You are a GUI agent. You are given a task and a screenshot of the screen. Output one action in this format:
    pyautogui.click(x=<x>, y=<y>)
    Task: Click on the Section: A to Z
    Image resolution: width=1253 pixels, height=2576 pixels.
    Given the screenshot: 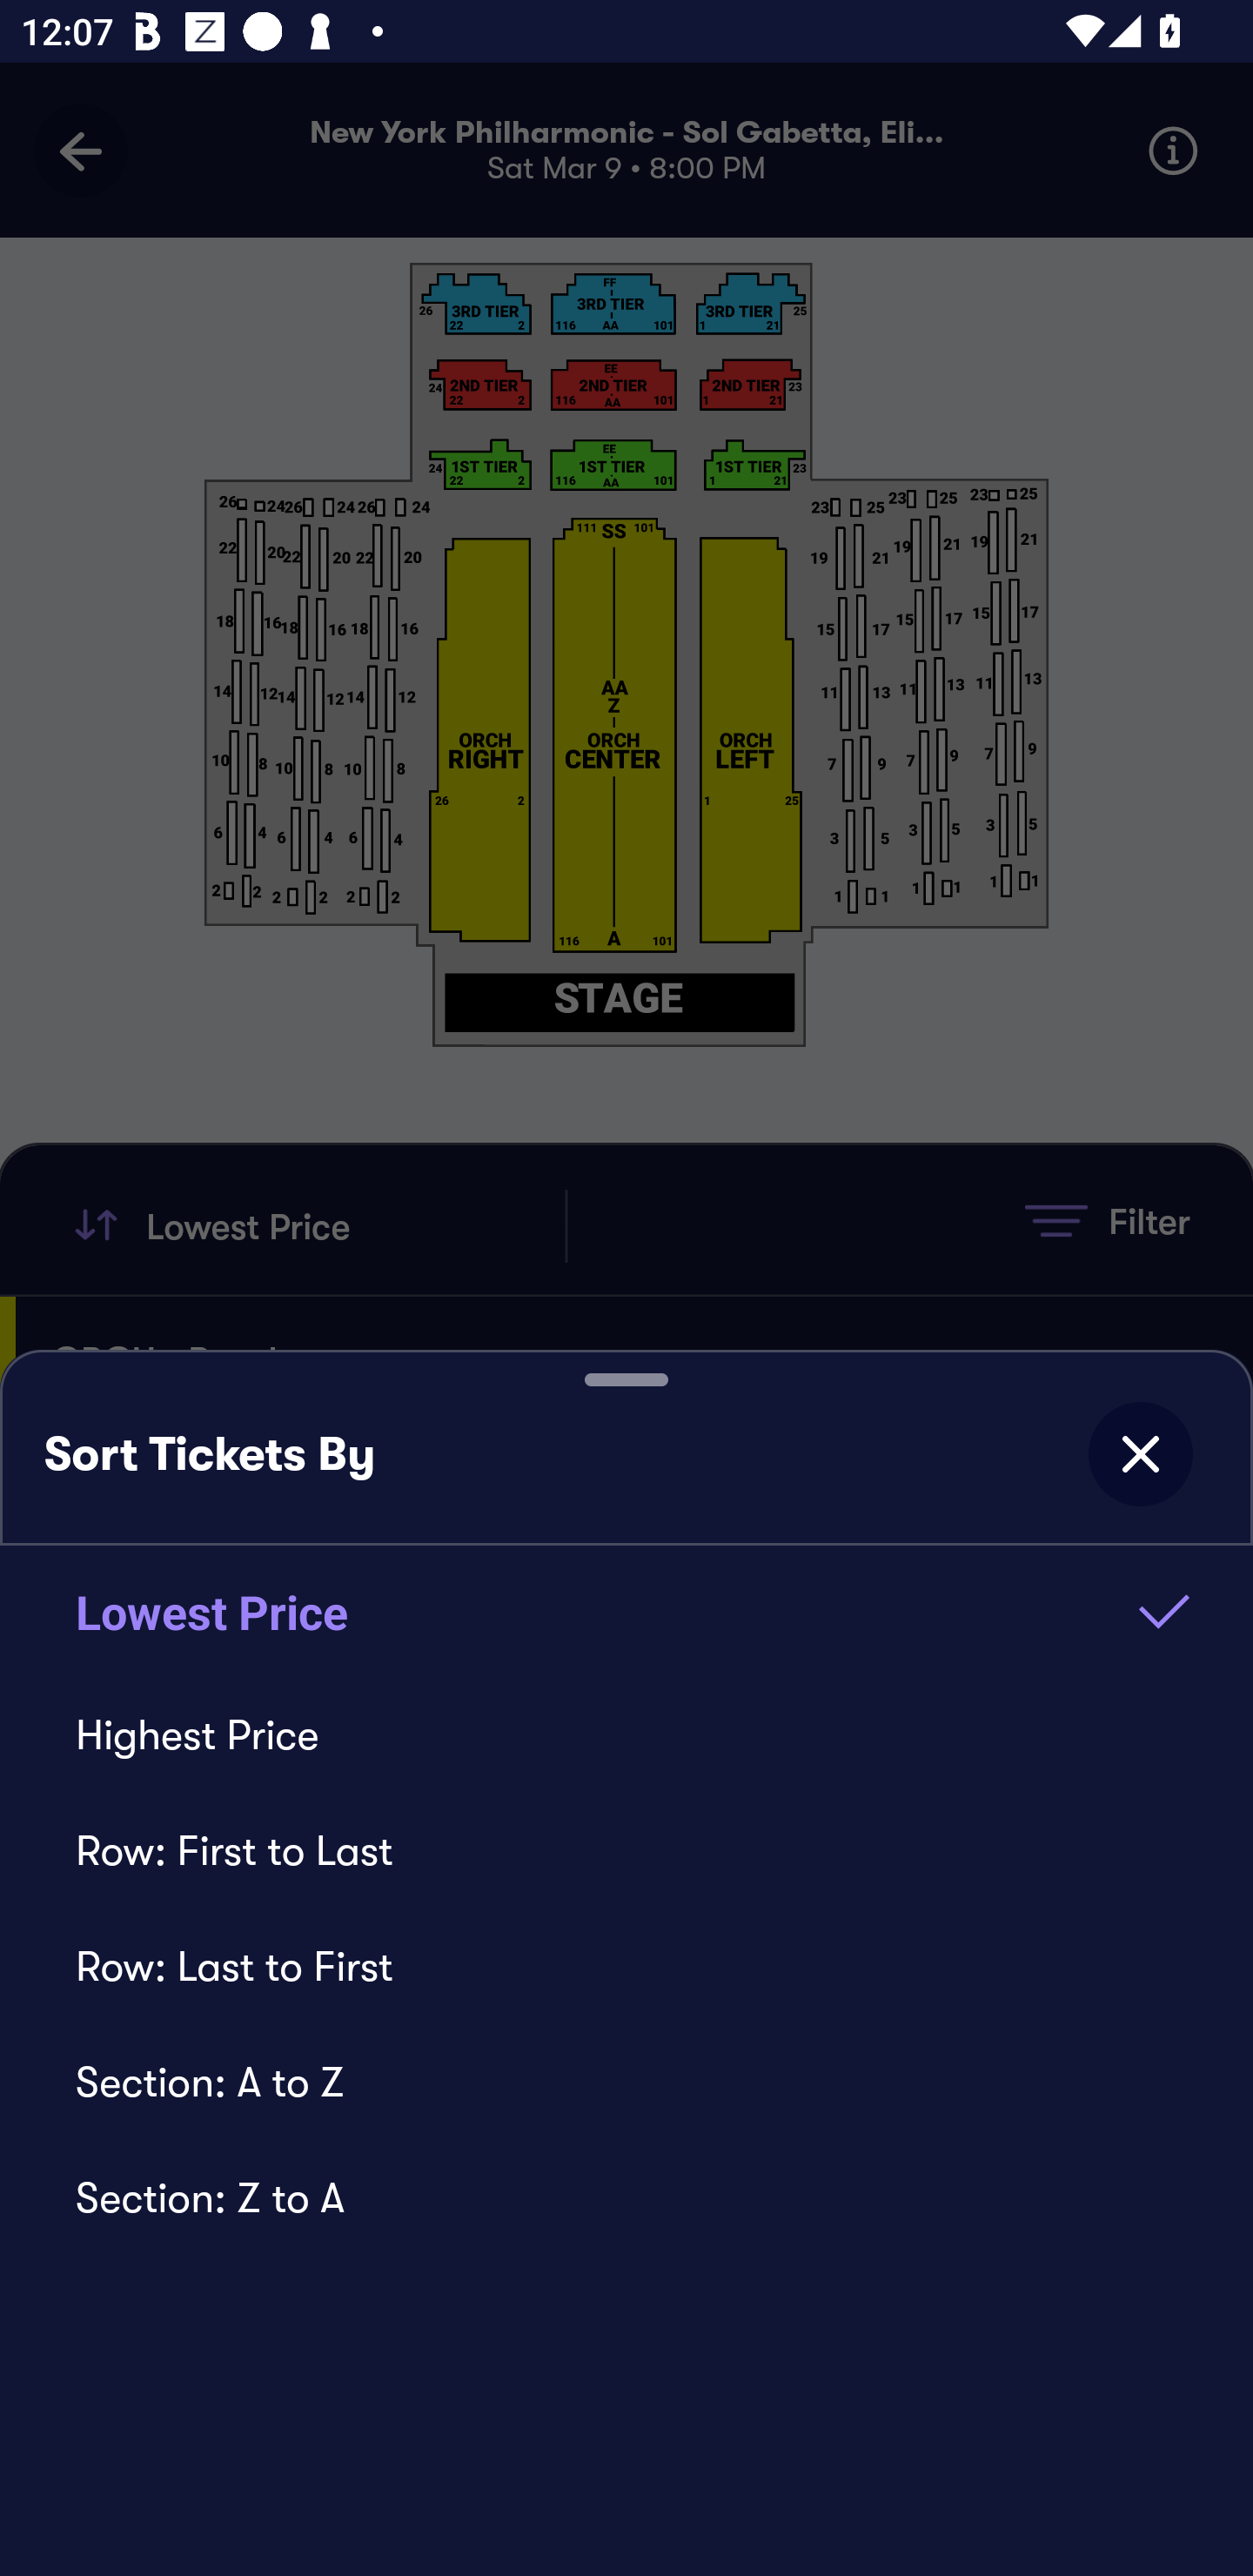 What is the action you would take?
    pyautogui.click(x=626, y=2082)
    